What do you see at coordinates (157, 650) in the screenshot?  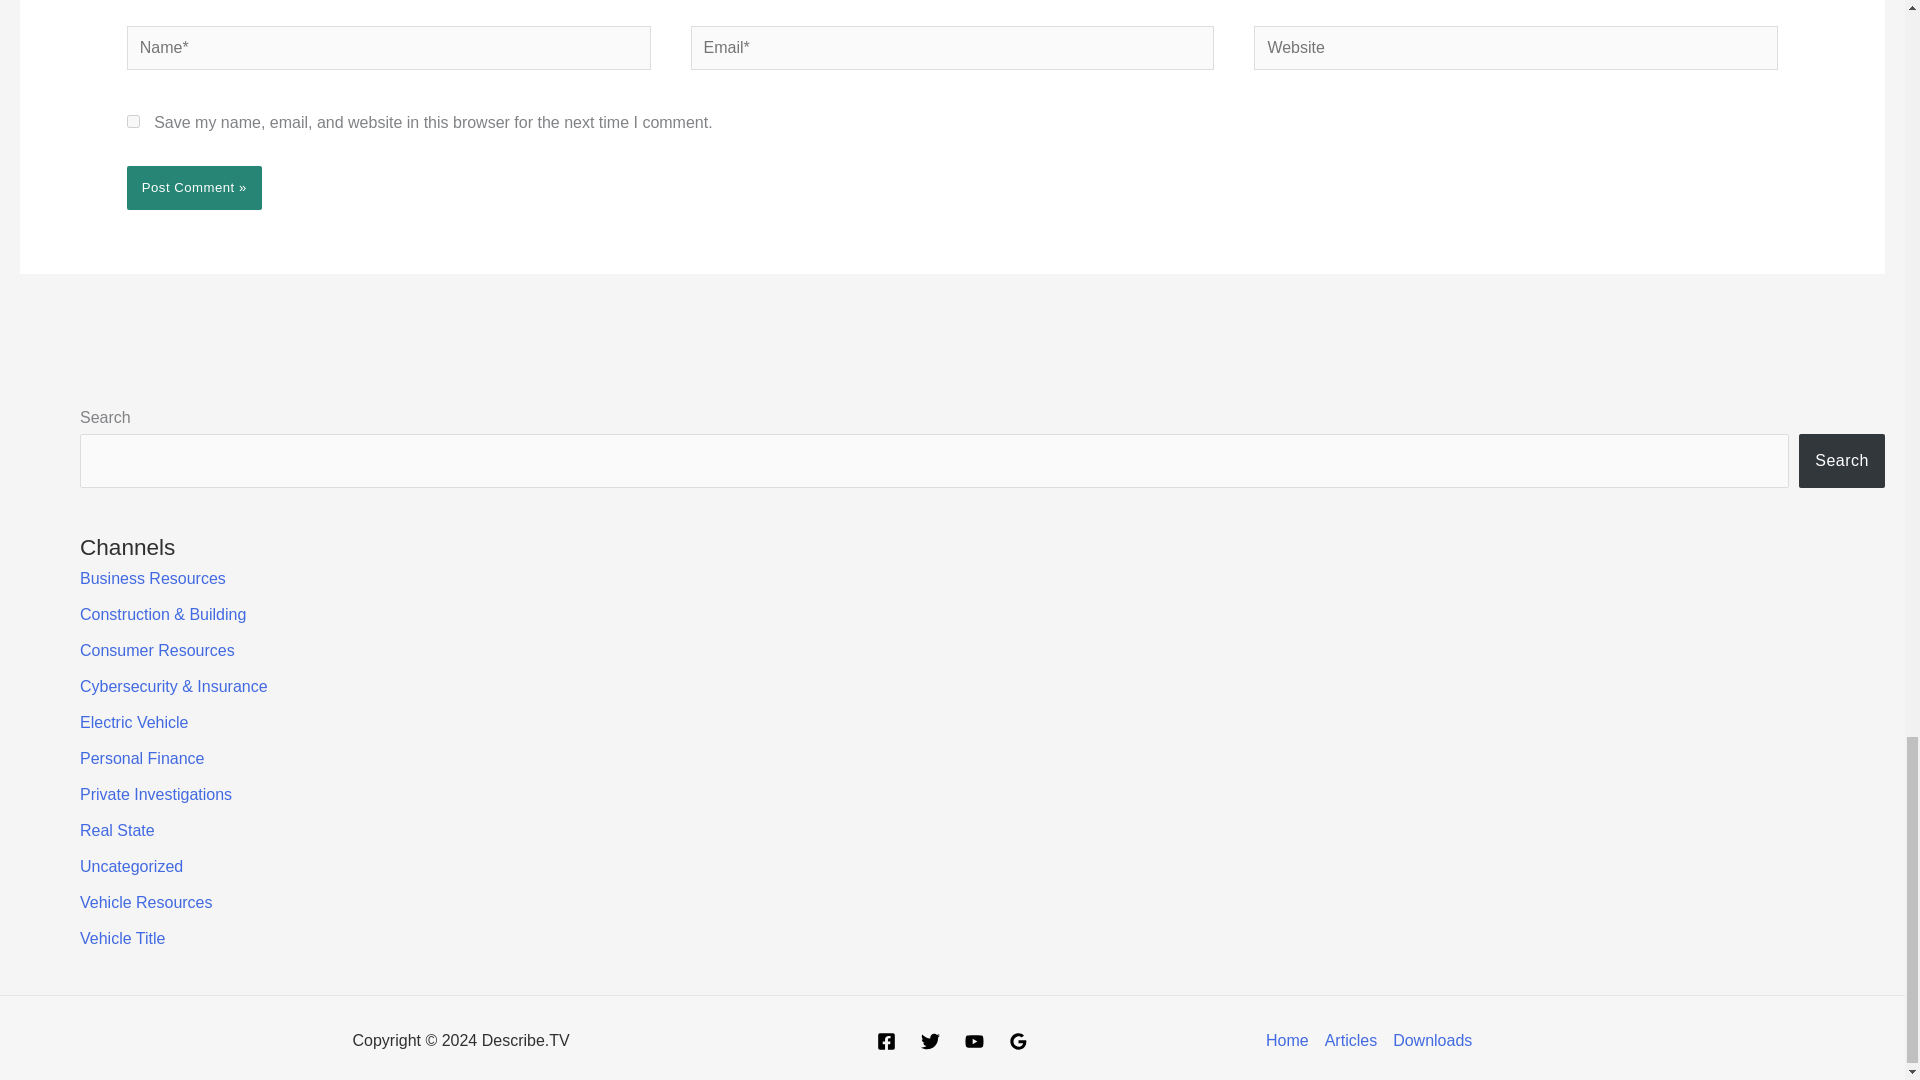 I see `Consumer Resources` at bounding box center [157, 650].